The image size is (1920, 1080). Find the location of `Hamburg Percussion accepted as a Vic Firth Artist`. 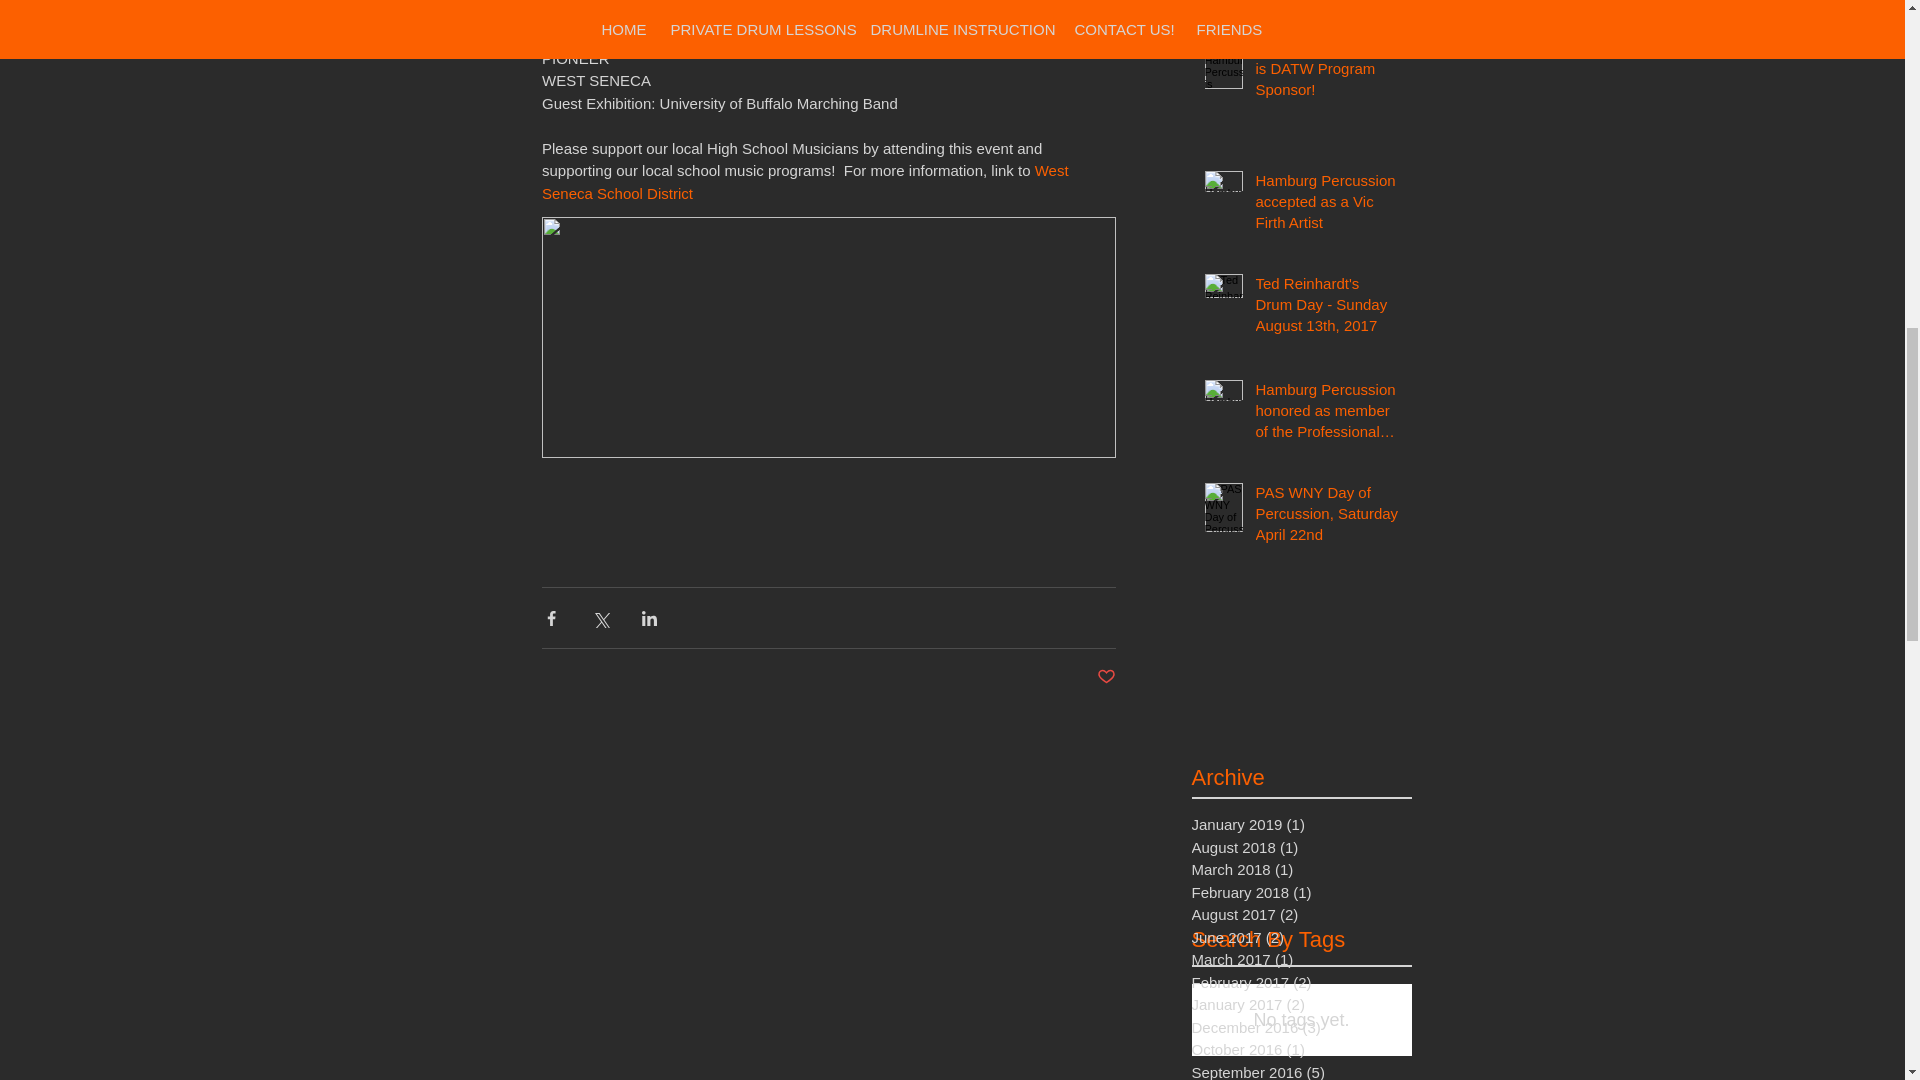

Hamburg Percussion accepted as a Vic Firth Artist is located at coordinates (1327, 204).